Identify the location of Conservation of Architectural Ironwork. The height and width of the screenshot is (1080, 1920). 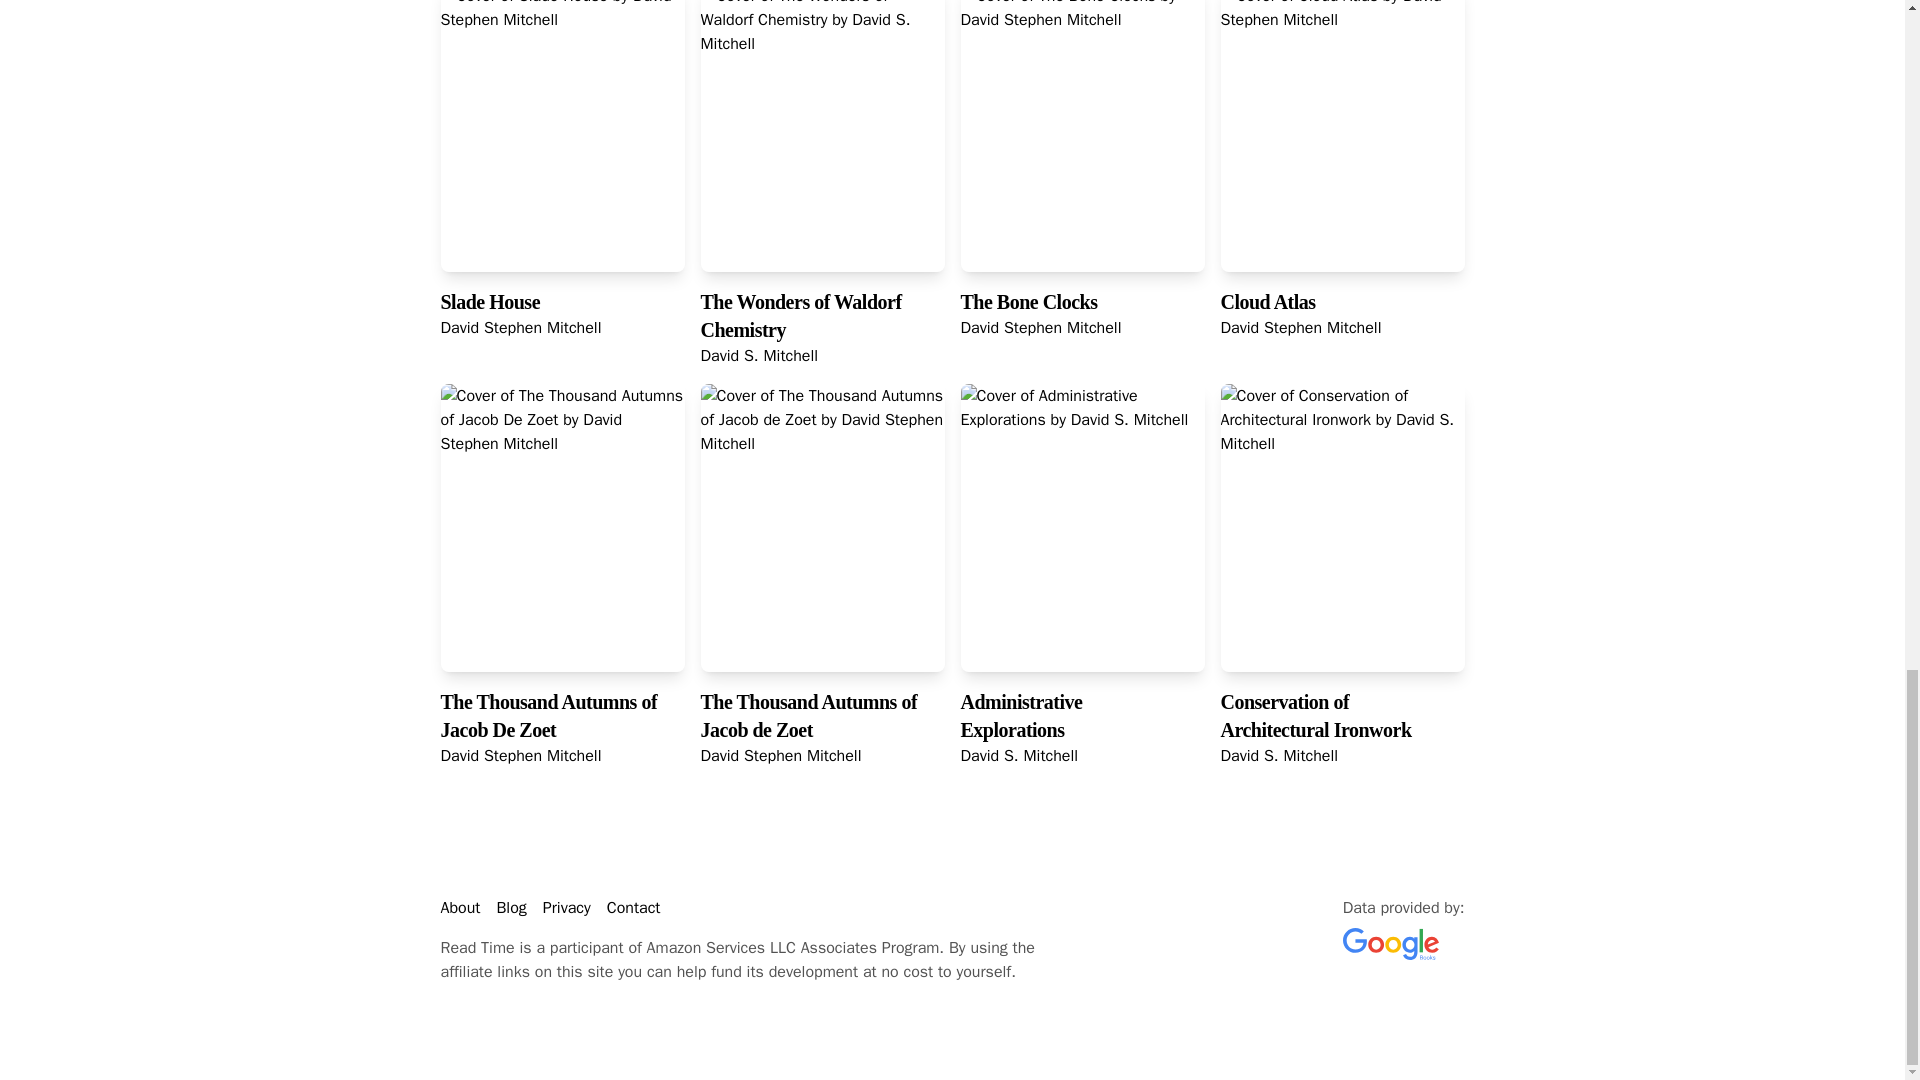
(1315, 716).